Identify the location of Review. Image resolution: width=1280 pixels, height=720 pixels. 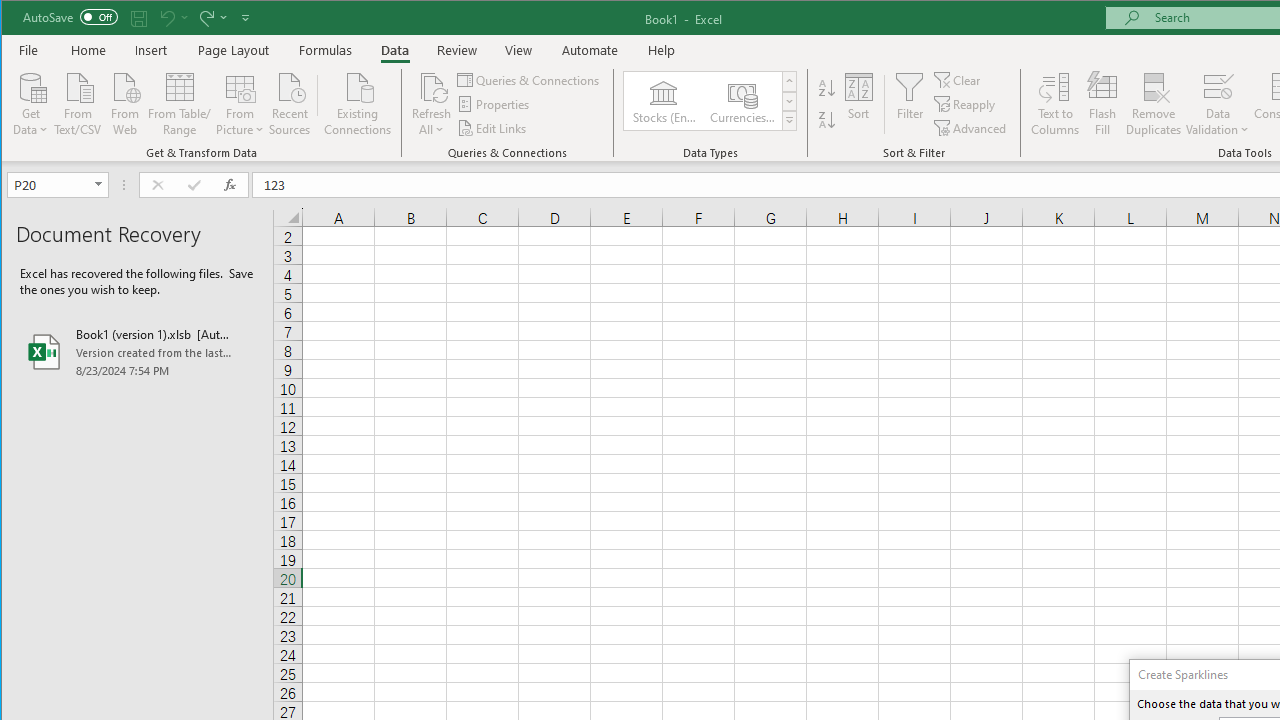
(456, 50).